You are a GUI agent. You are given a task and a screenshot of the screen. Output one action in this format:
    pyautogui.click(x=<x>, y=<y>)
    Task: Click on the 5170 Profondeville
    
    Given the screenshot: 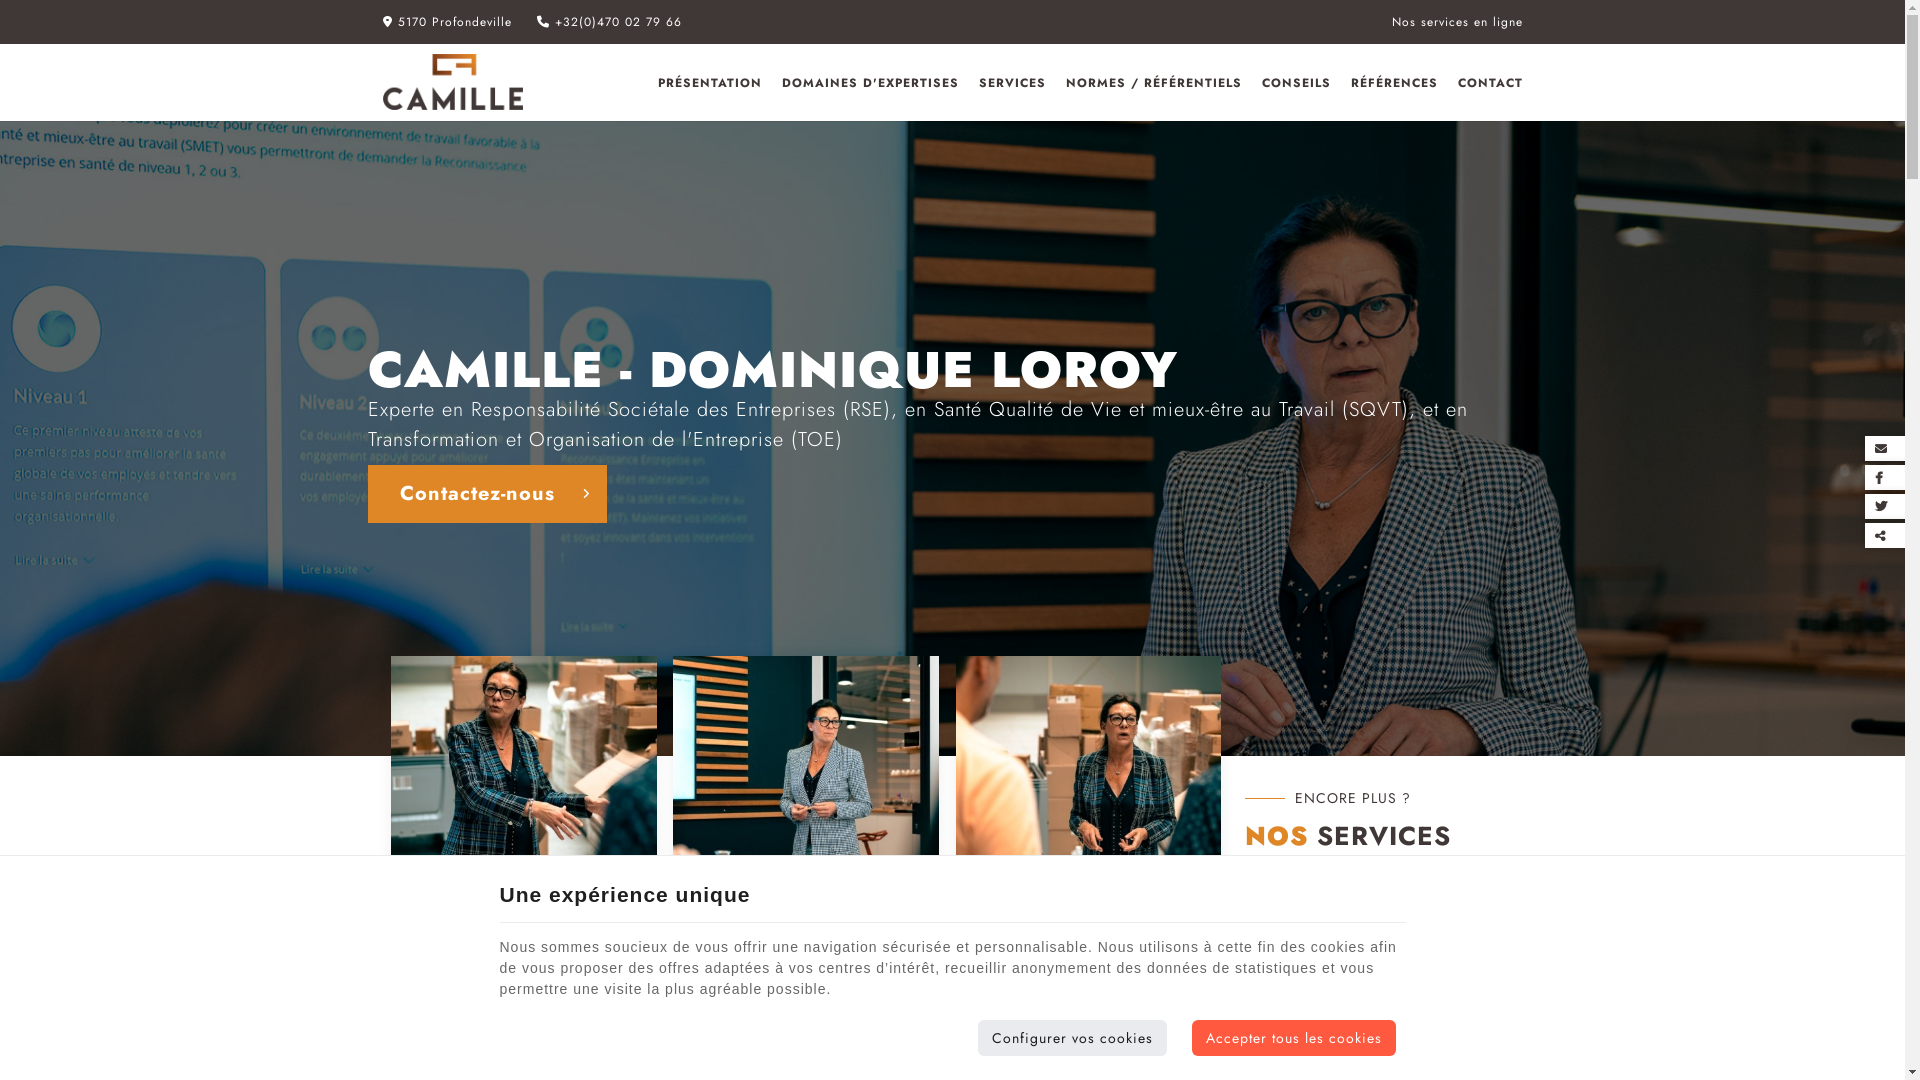 What is the action you would take?
    pyautogui.click(x=446, y=22)
    